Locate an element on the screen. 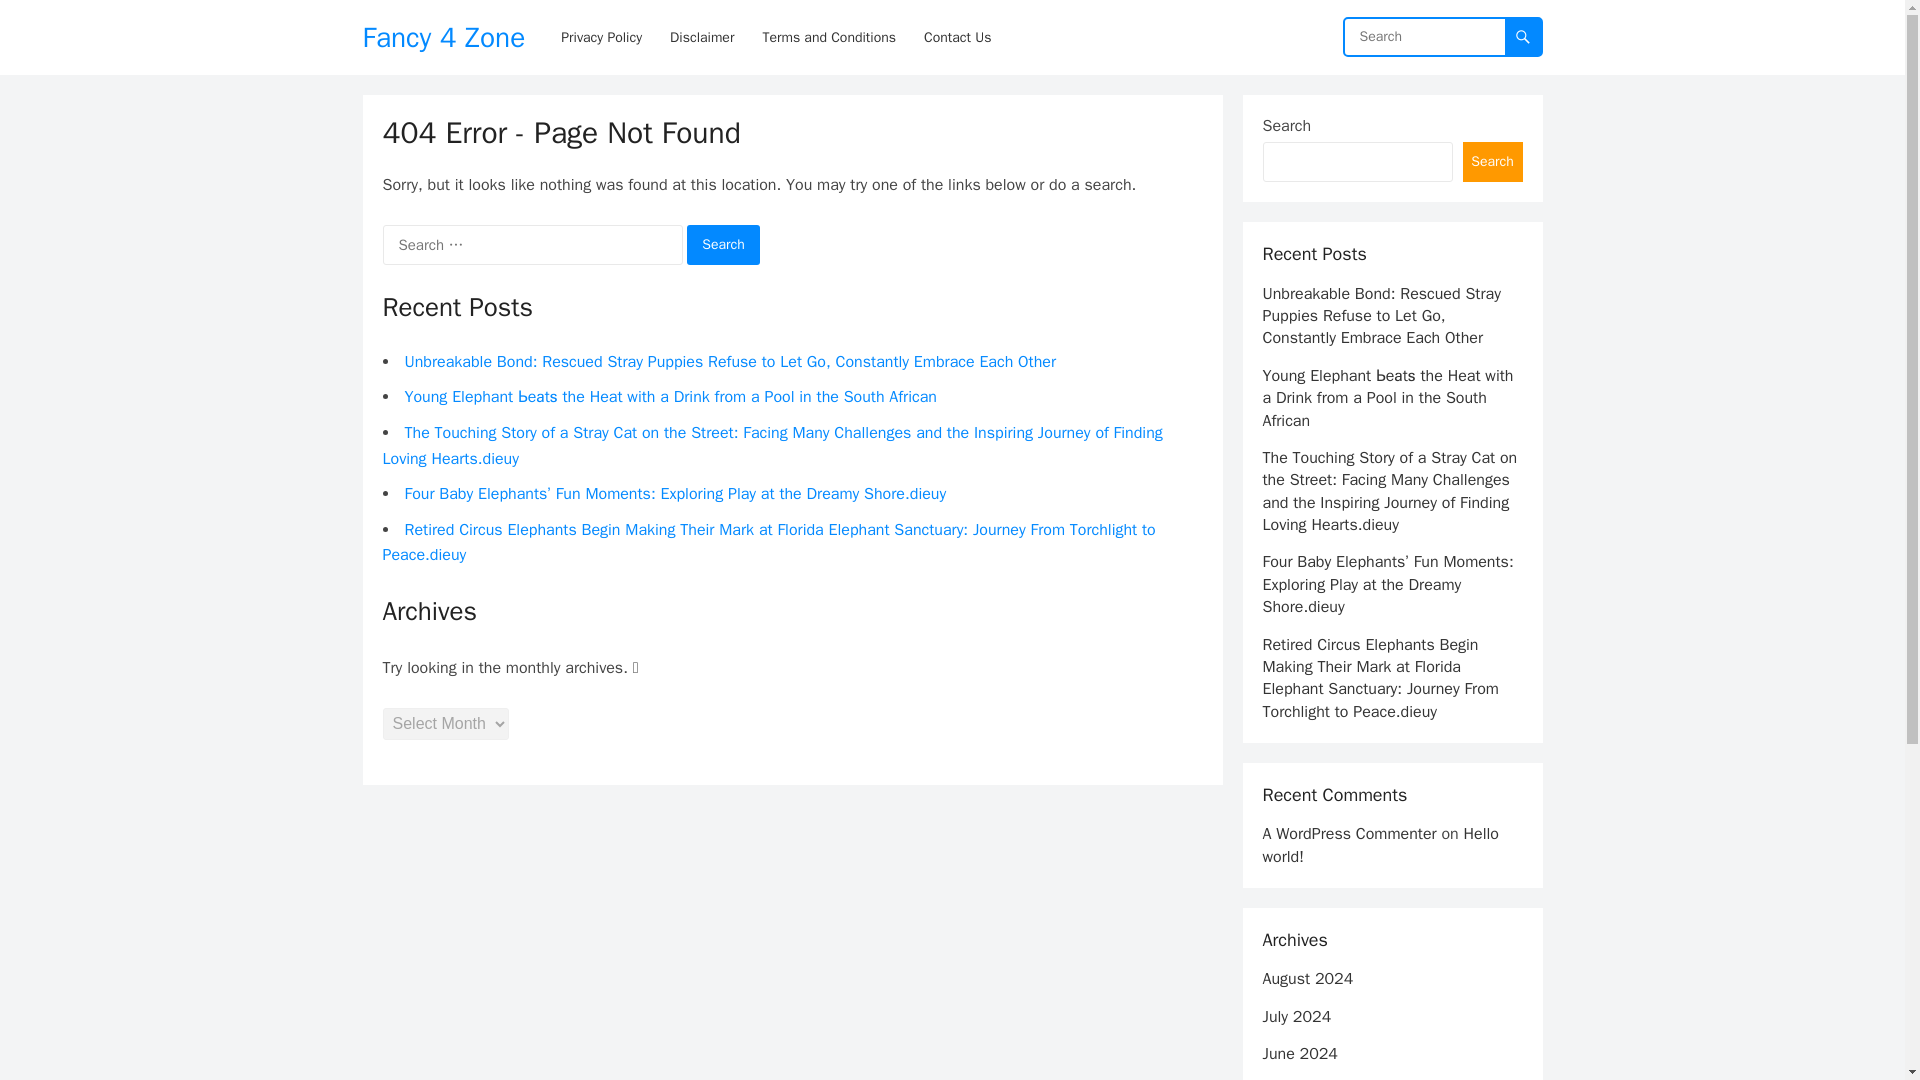  Fancy 4 Zone is located at coordinates (443, 37).